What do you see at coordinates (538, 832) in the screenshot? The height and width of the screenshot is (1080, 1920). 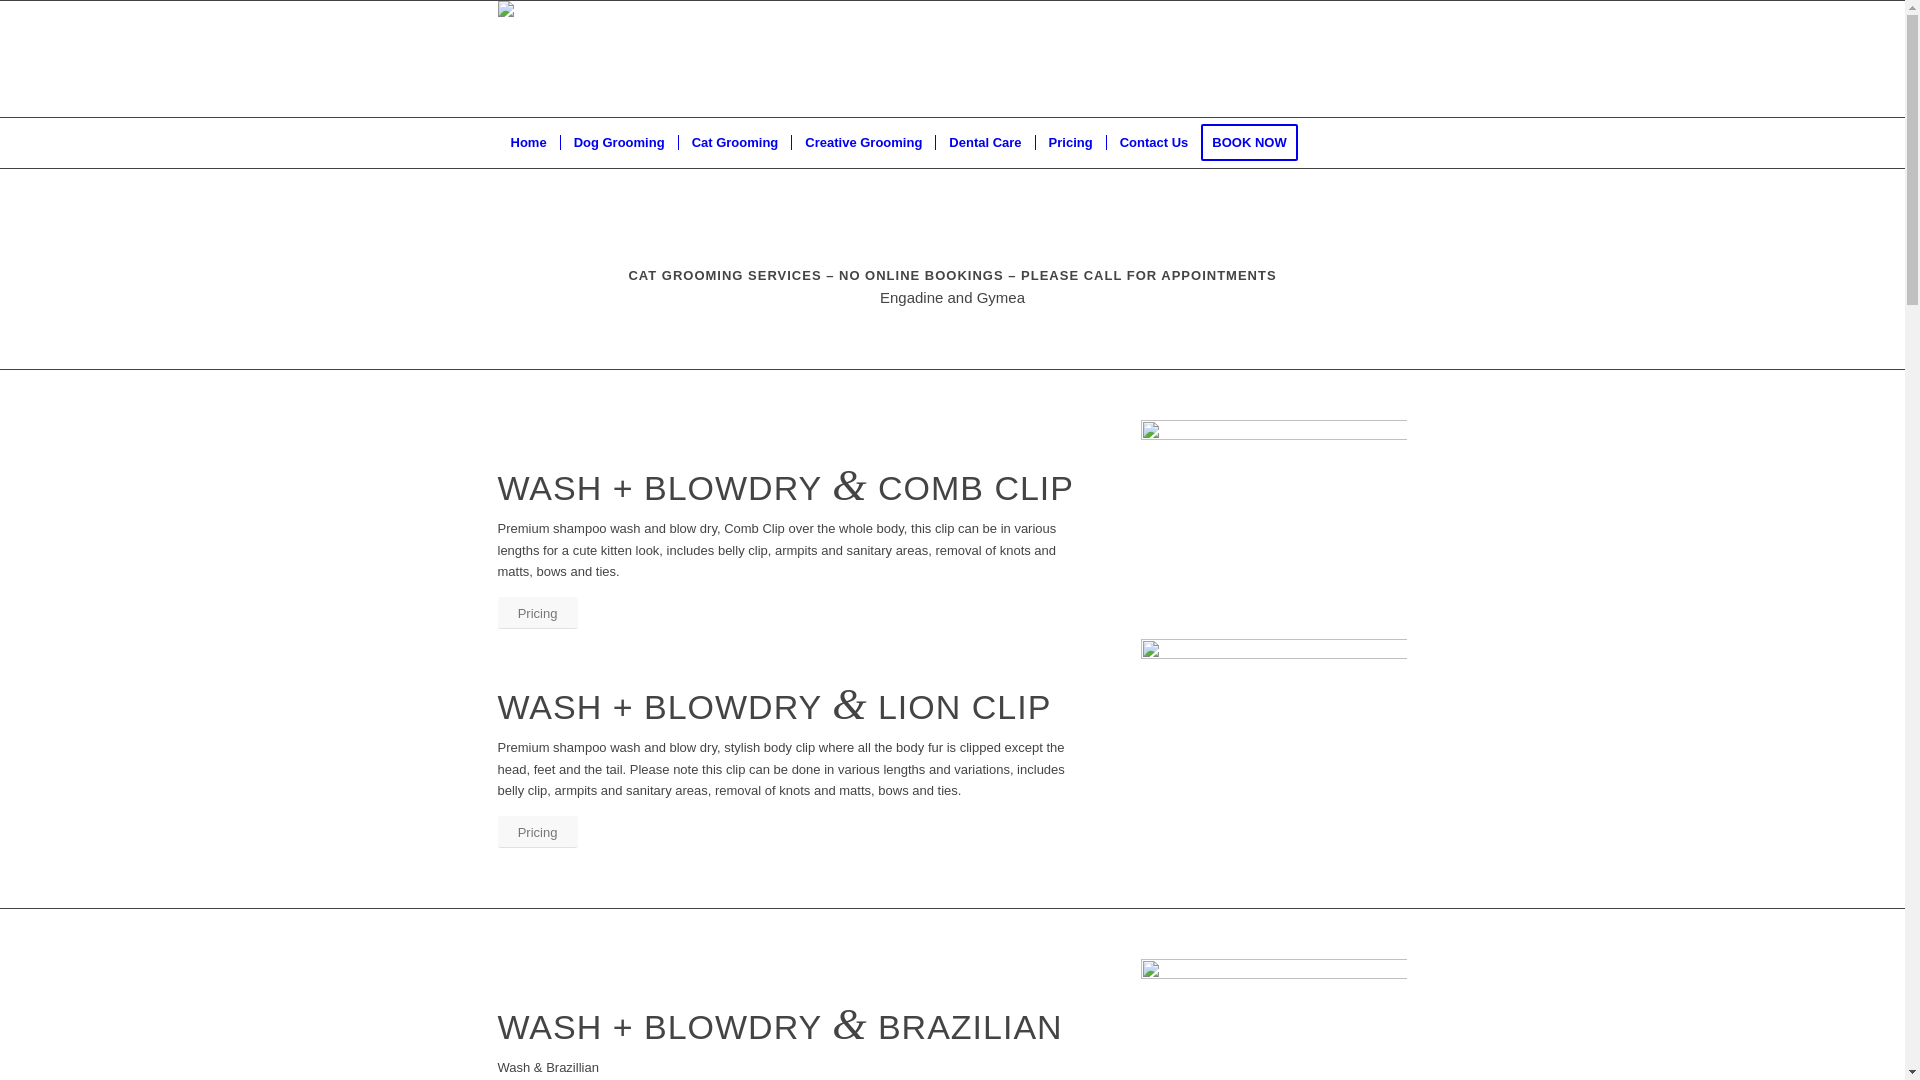 I see `Pricing` at bounding box center [538, 832].